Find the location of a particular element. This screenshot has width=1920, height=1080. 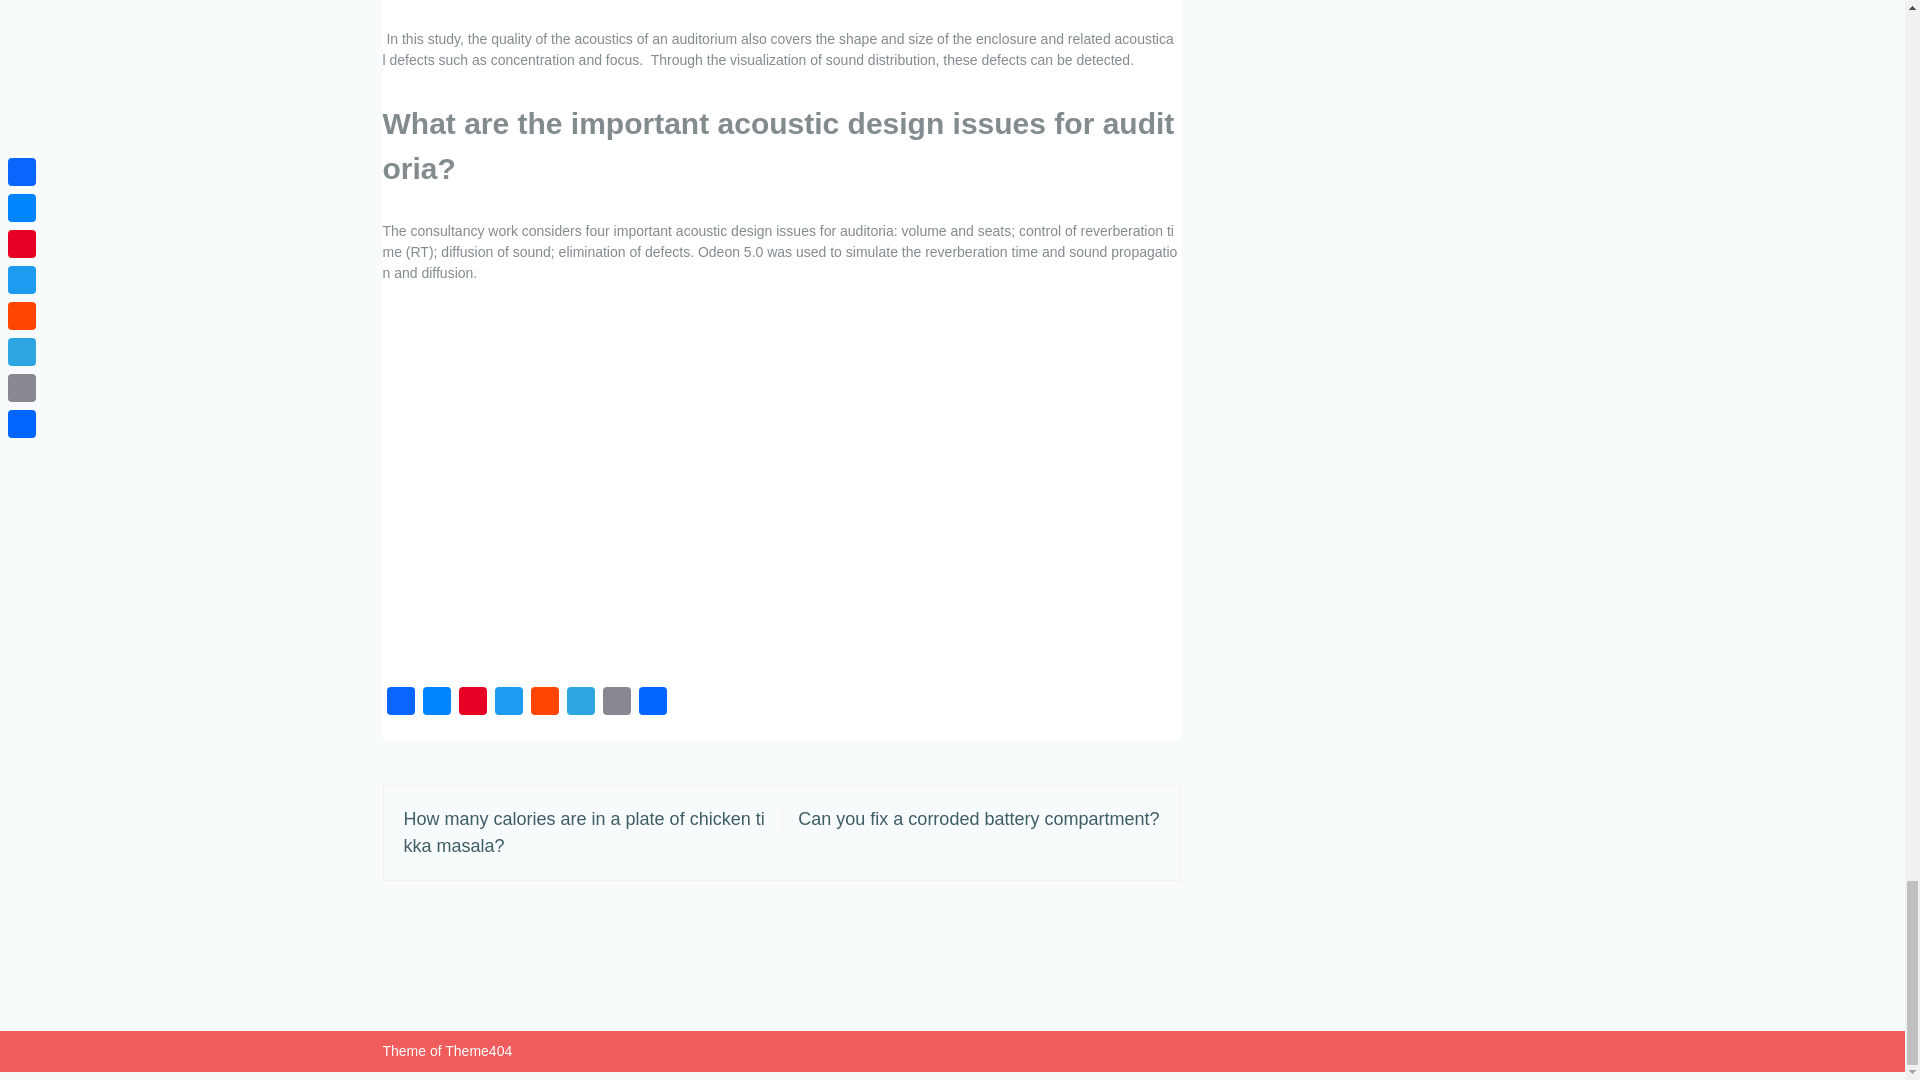

Pinterest is located at coordinates (471, 704).